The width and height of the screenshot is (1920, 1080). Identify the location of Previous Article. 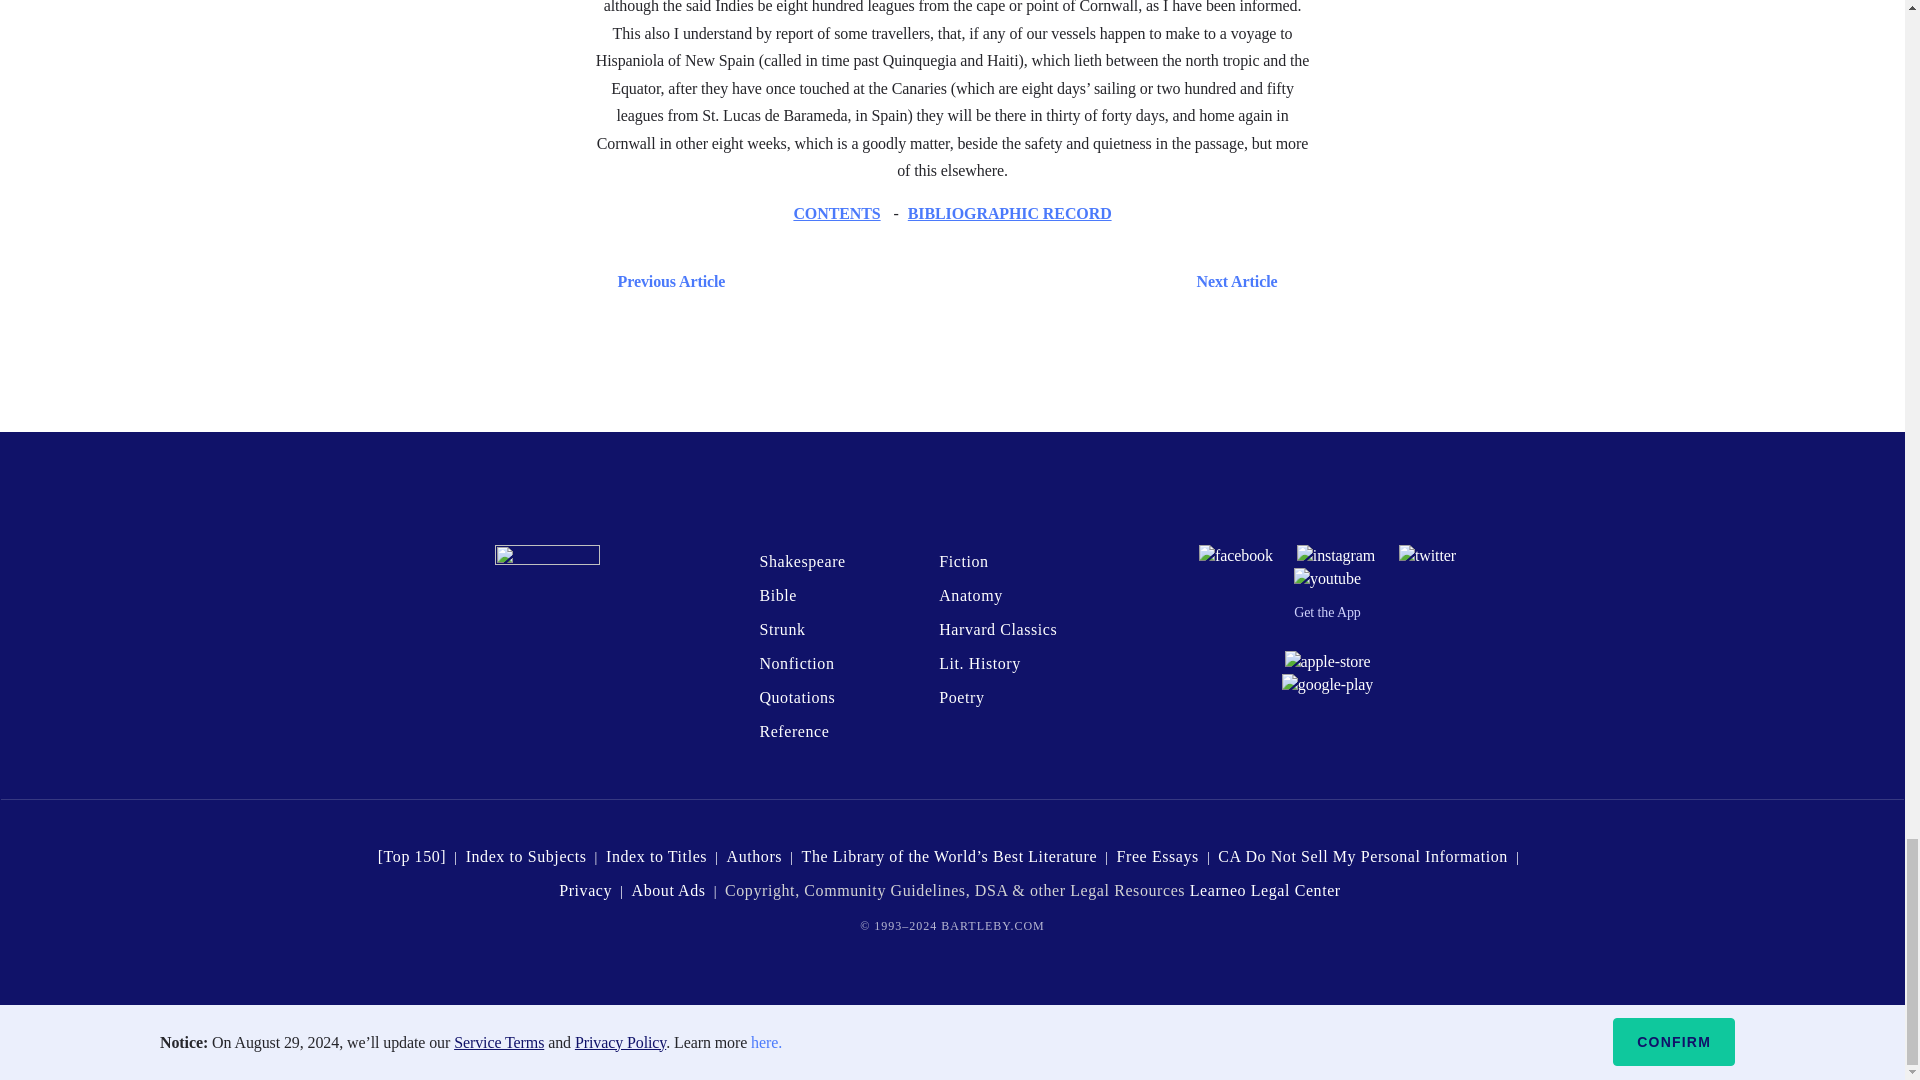
(666, 280).